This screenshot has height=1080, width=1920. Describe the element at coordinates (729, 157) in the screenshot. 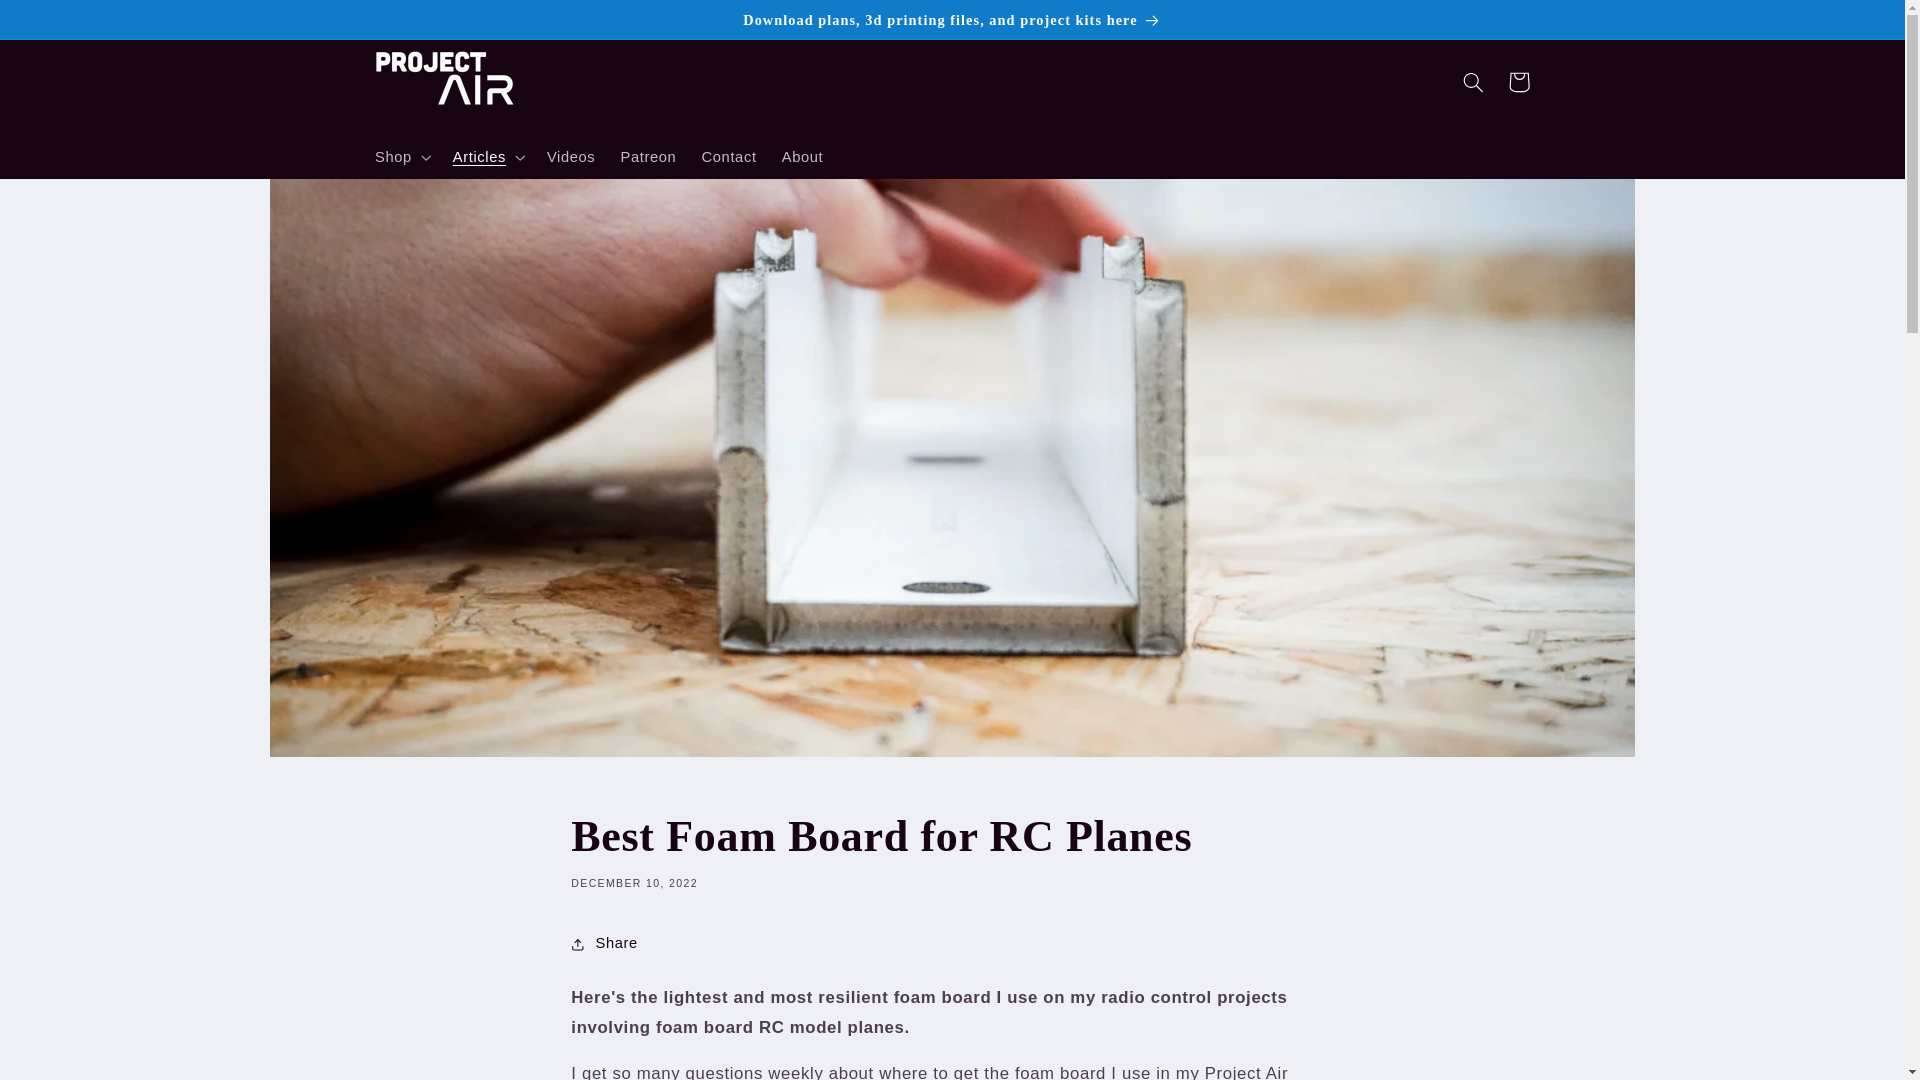

I see `Contact` at that location.